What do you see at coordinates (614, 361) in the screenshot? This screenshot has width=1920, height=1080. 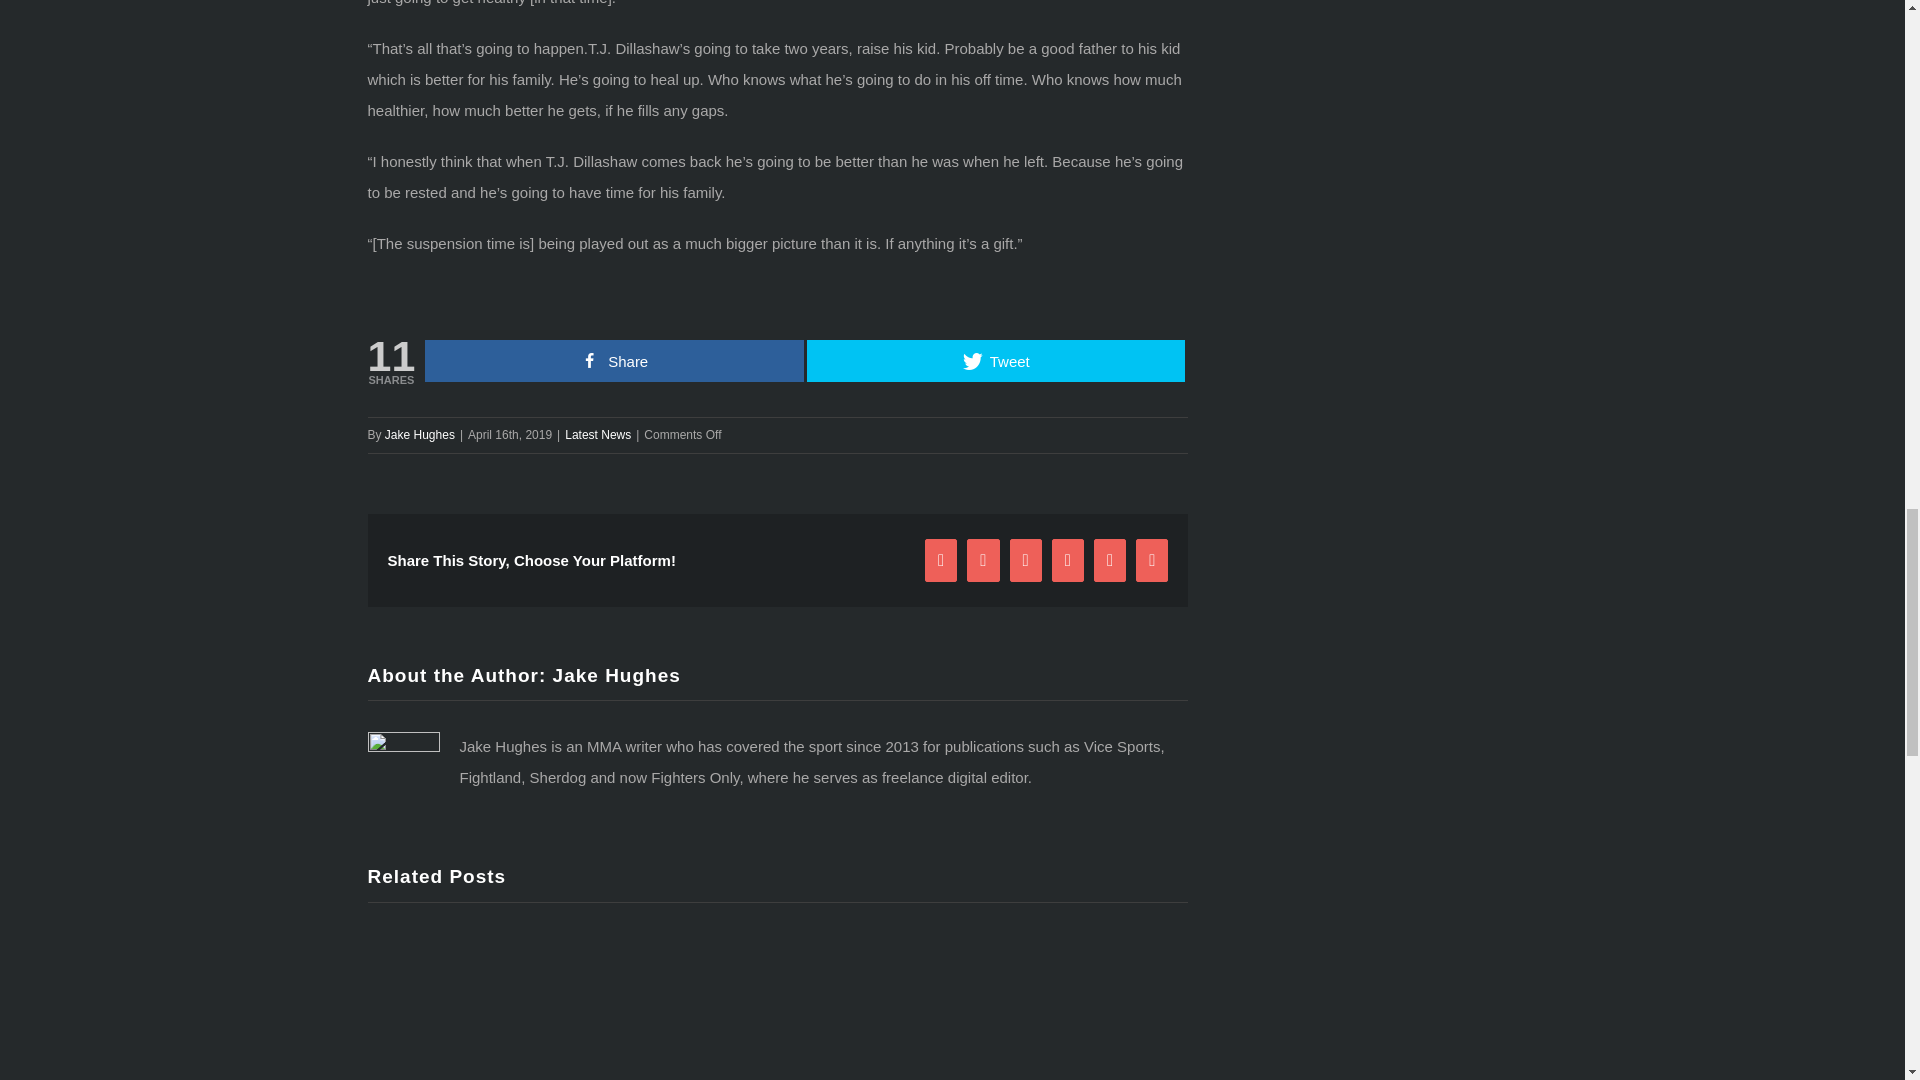 I see `Share` at bounding box center [614, 361].